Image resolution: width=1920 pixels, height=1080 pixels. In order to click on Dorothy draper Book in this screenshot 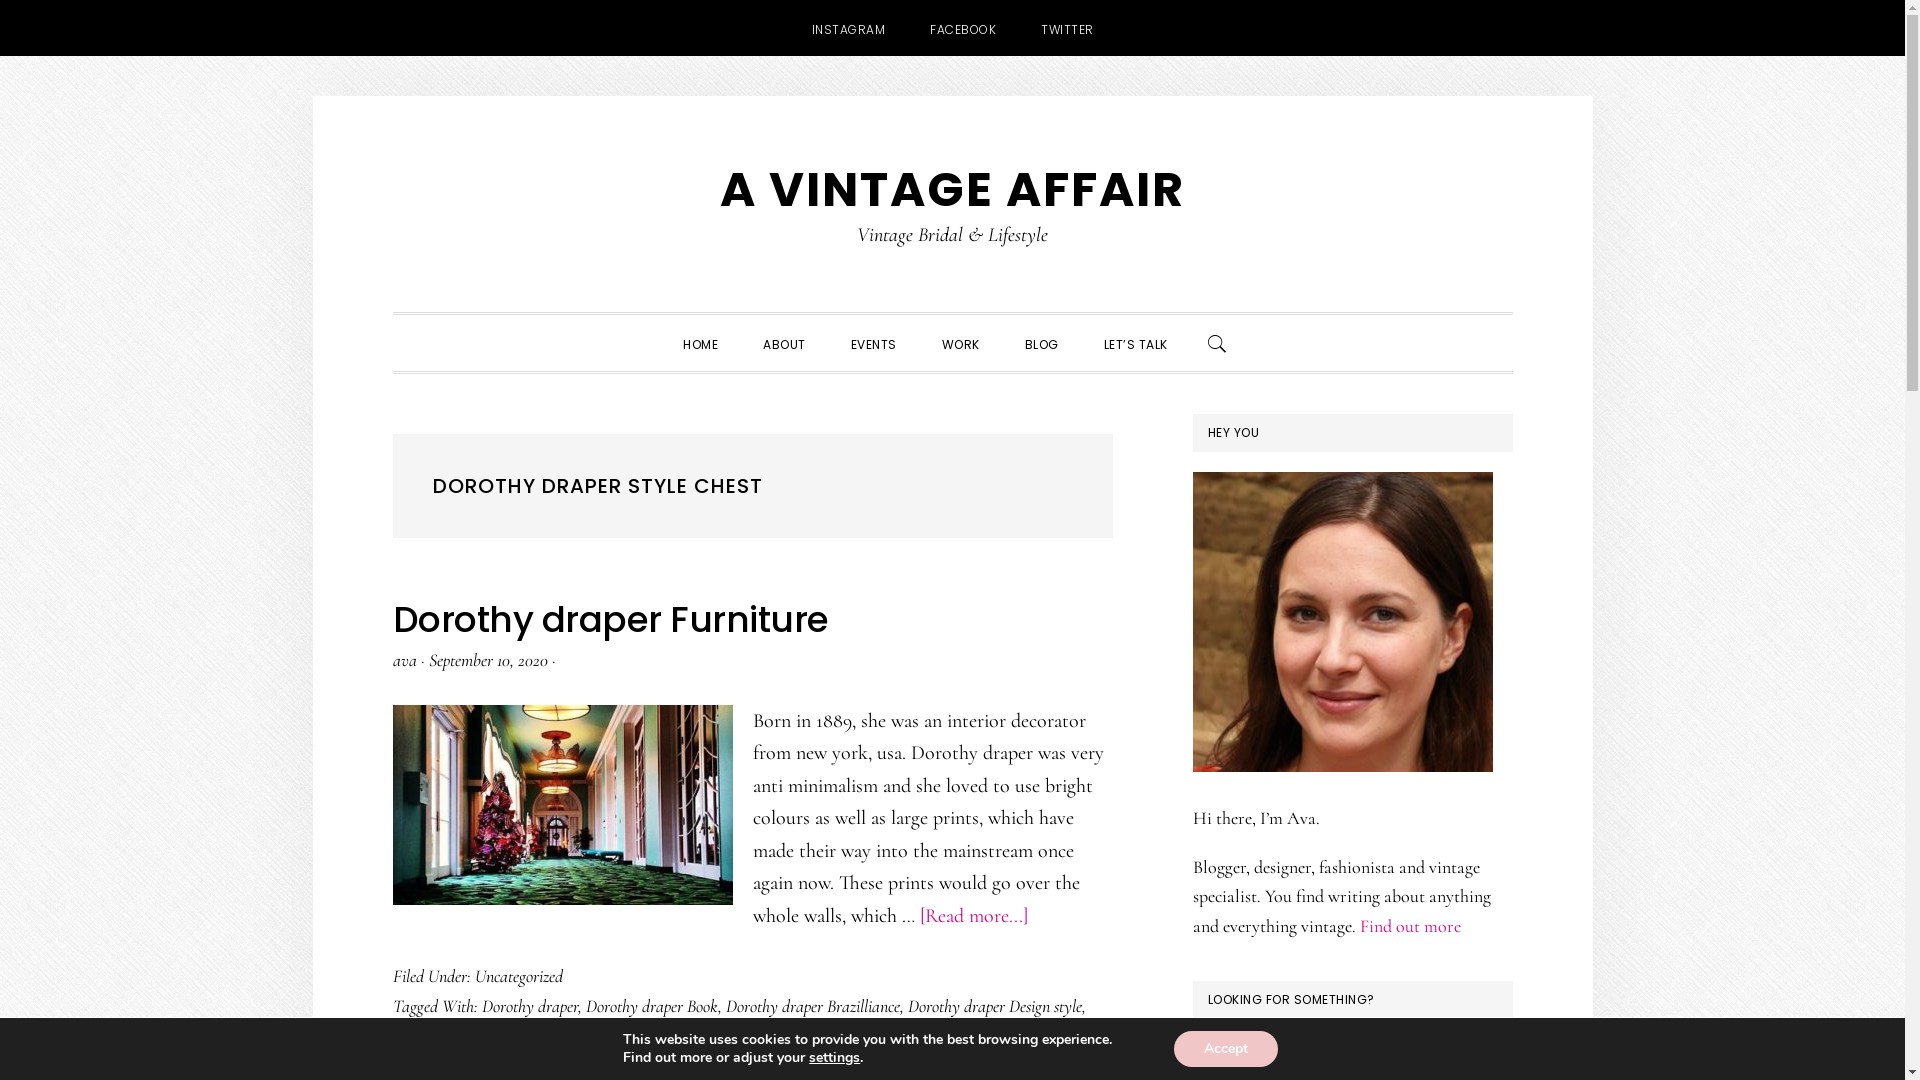, I will do `click(652, 1006)`.